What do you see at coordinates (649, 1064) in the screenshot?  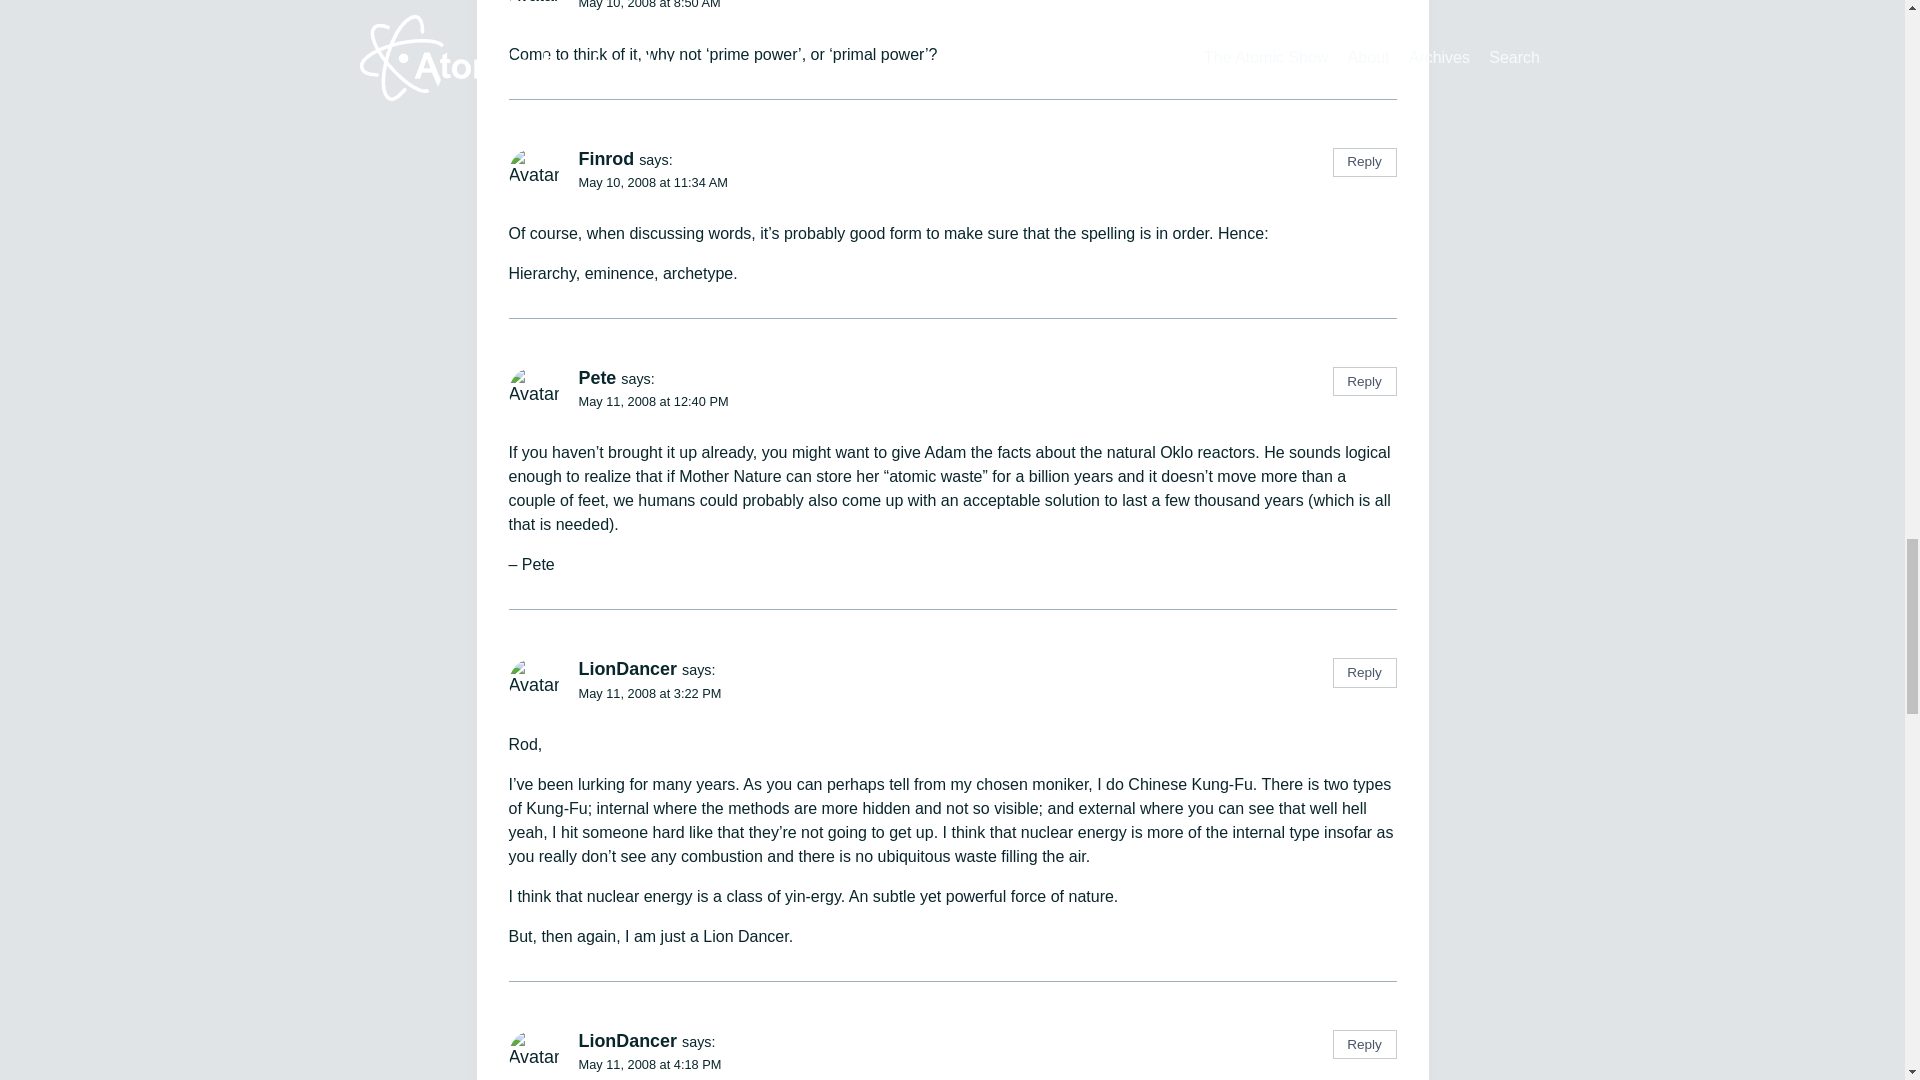 I see `May 11, 2008 at 4:18 PM` at bounding box center [649, 1064].